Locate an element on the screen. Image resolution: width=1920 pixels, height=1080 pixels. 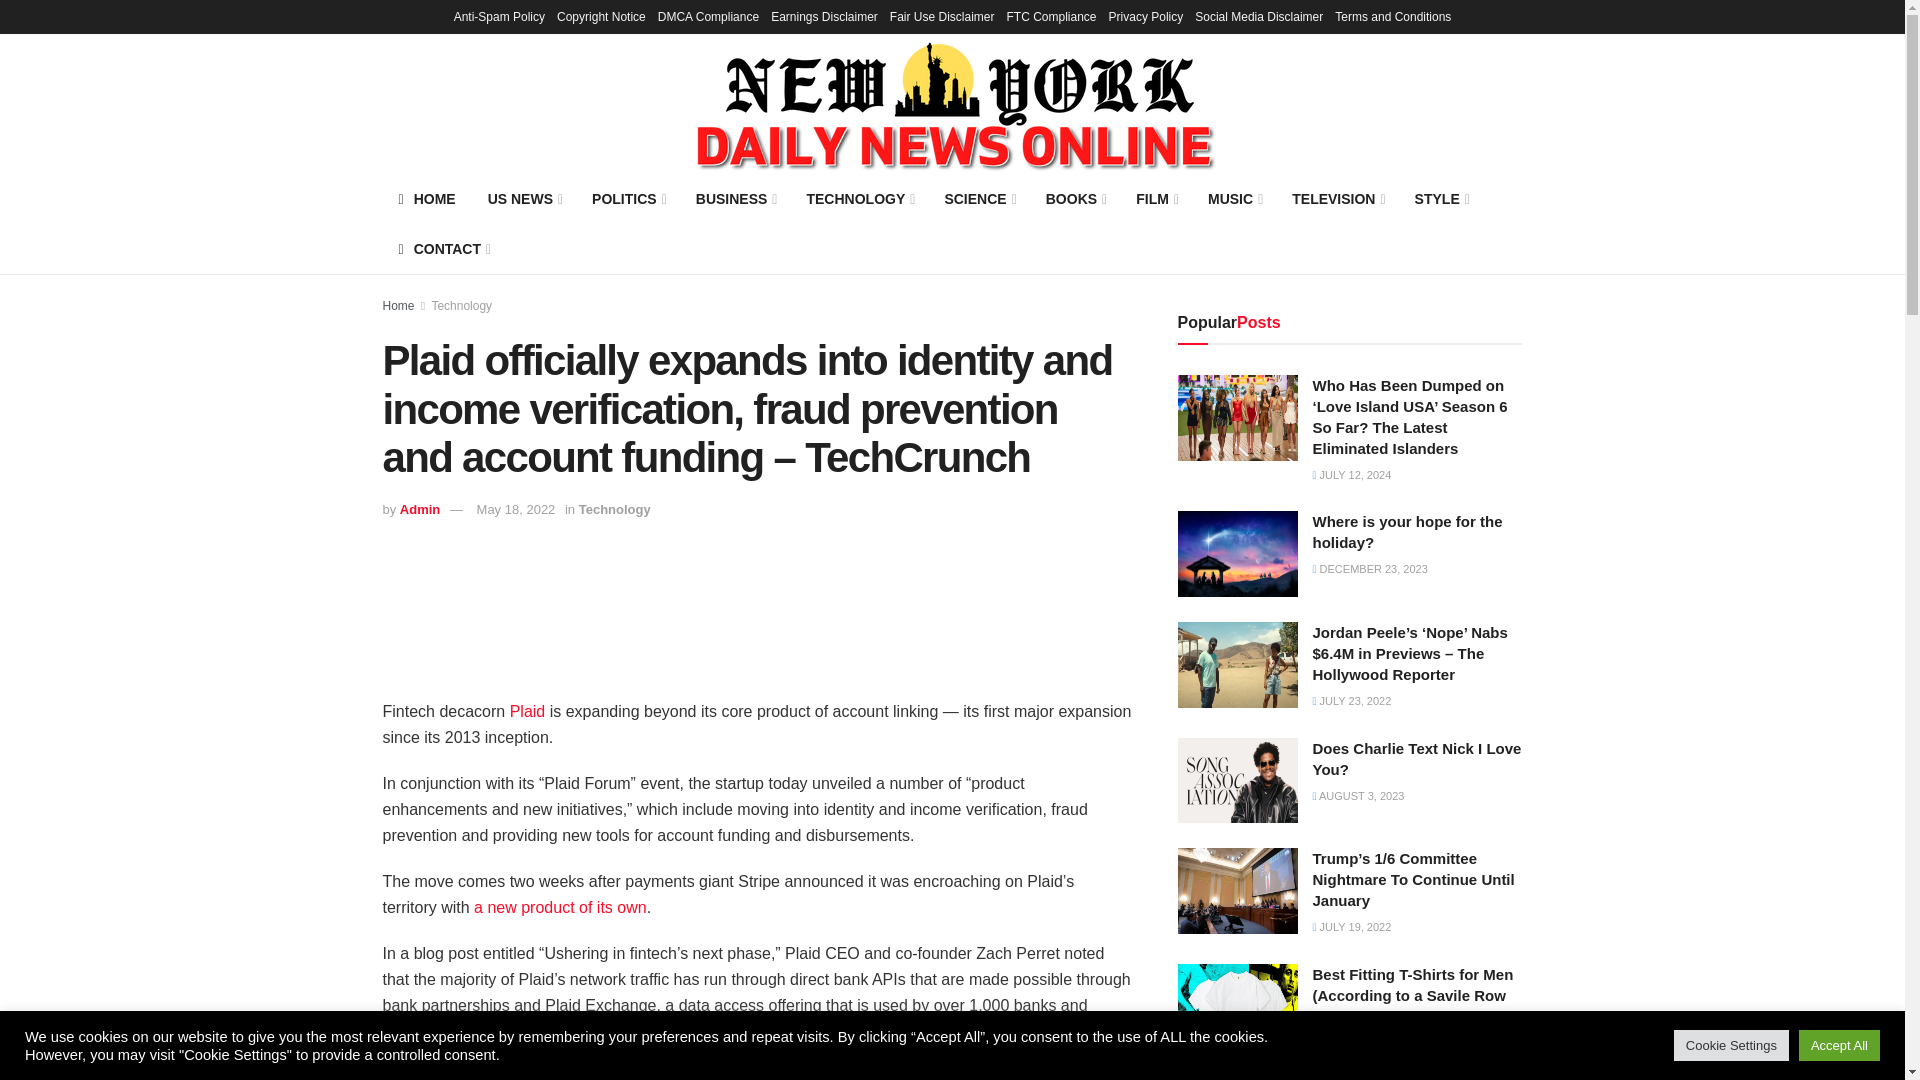
Anti-Spam Policy is located at coordinates (499, 16).